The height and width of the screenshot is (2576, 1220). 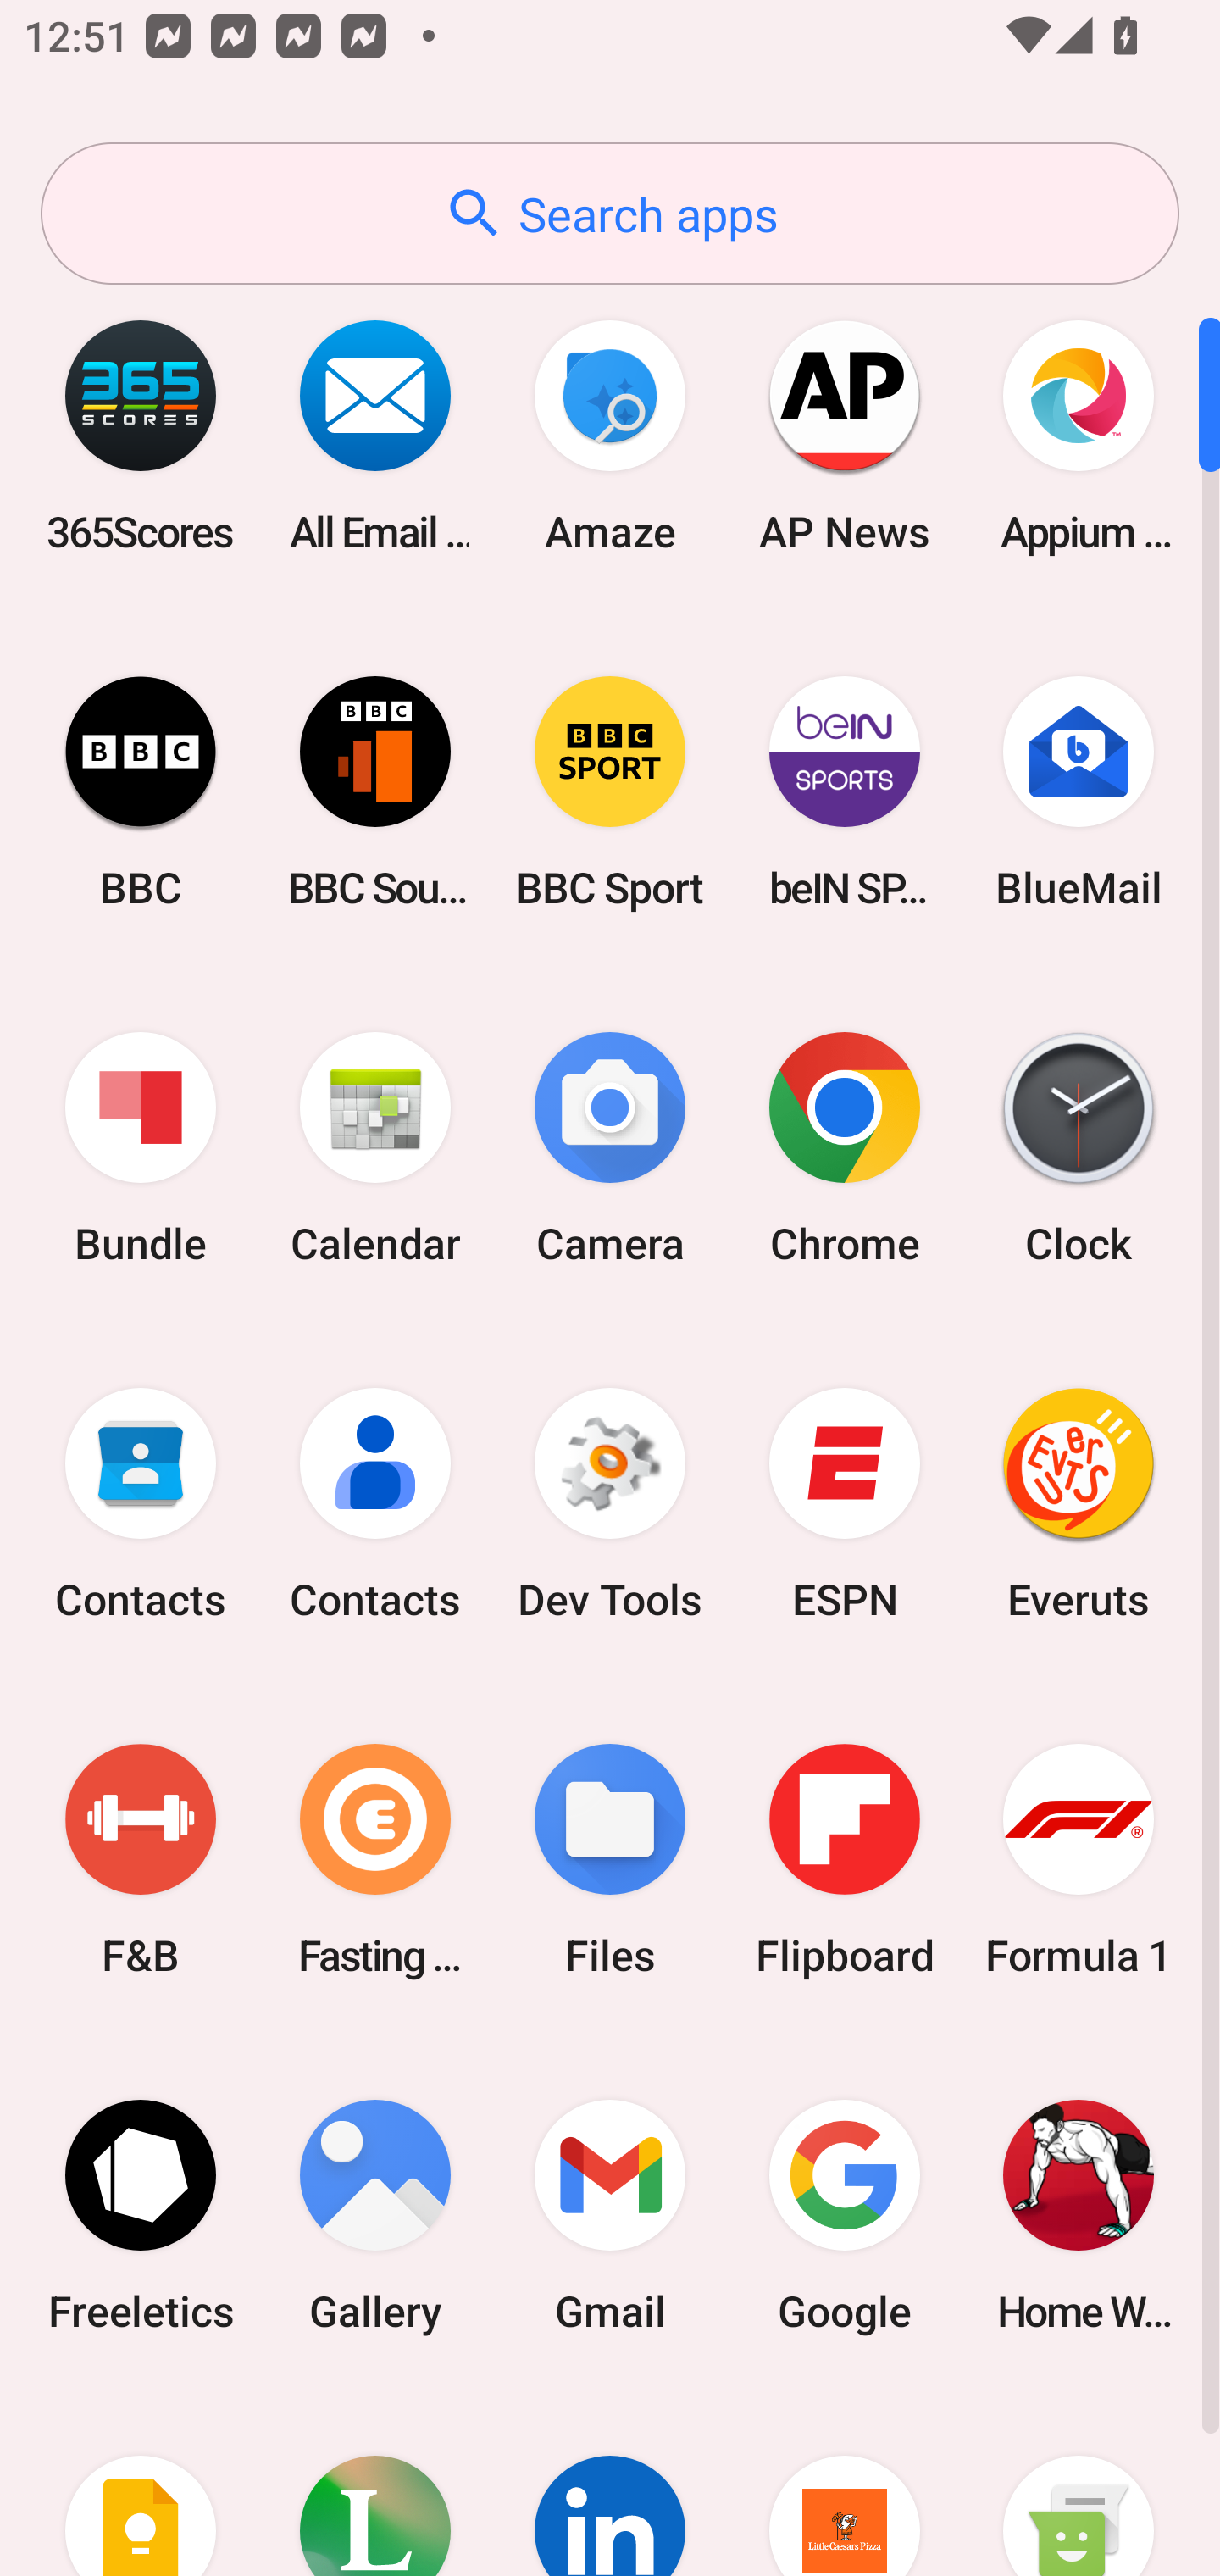 What do you see at coordinates (141, 436) in the screenshot?
I see `365Scores` at bounding box center [141, 436].